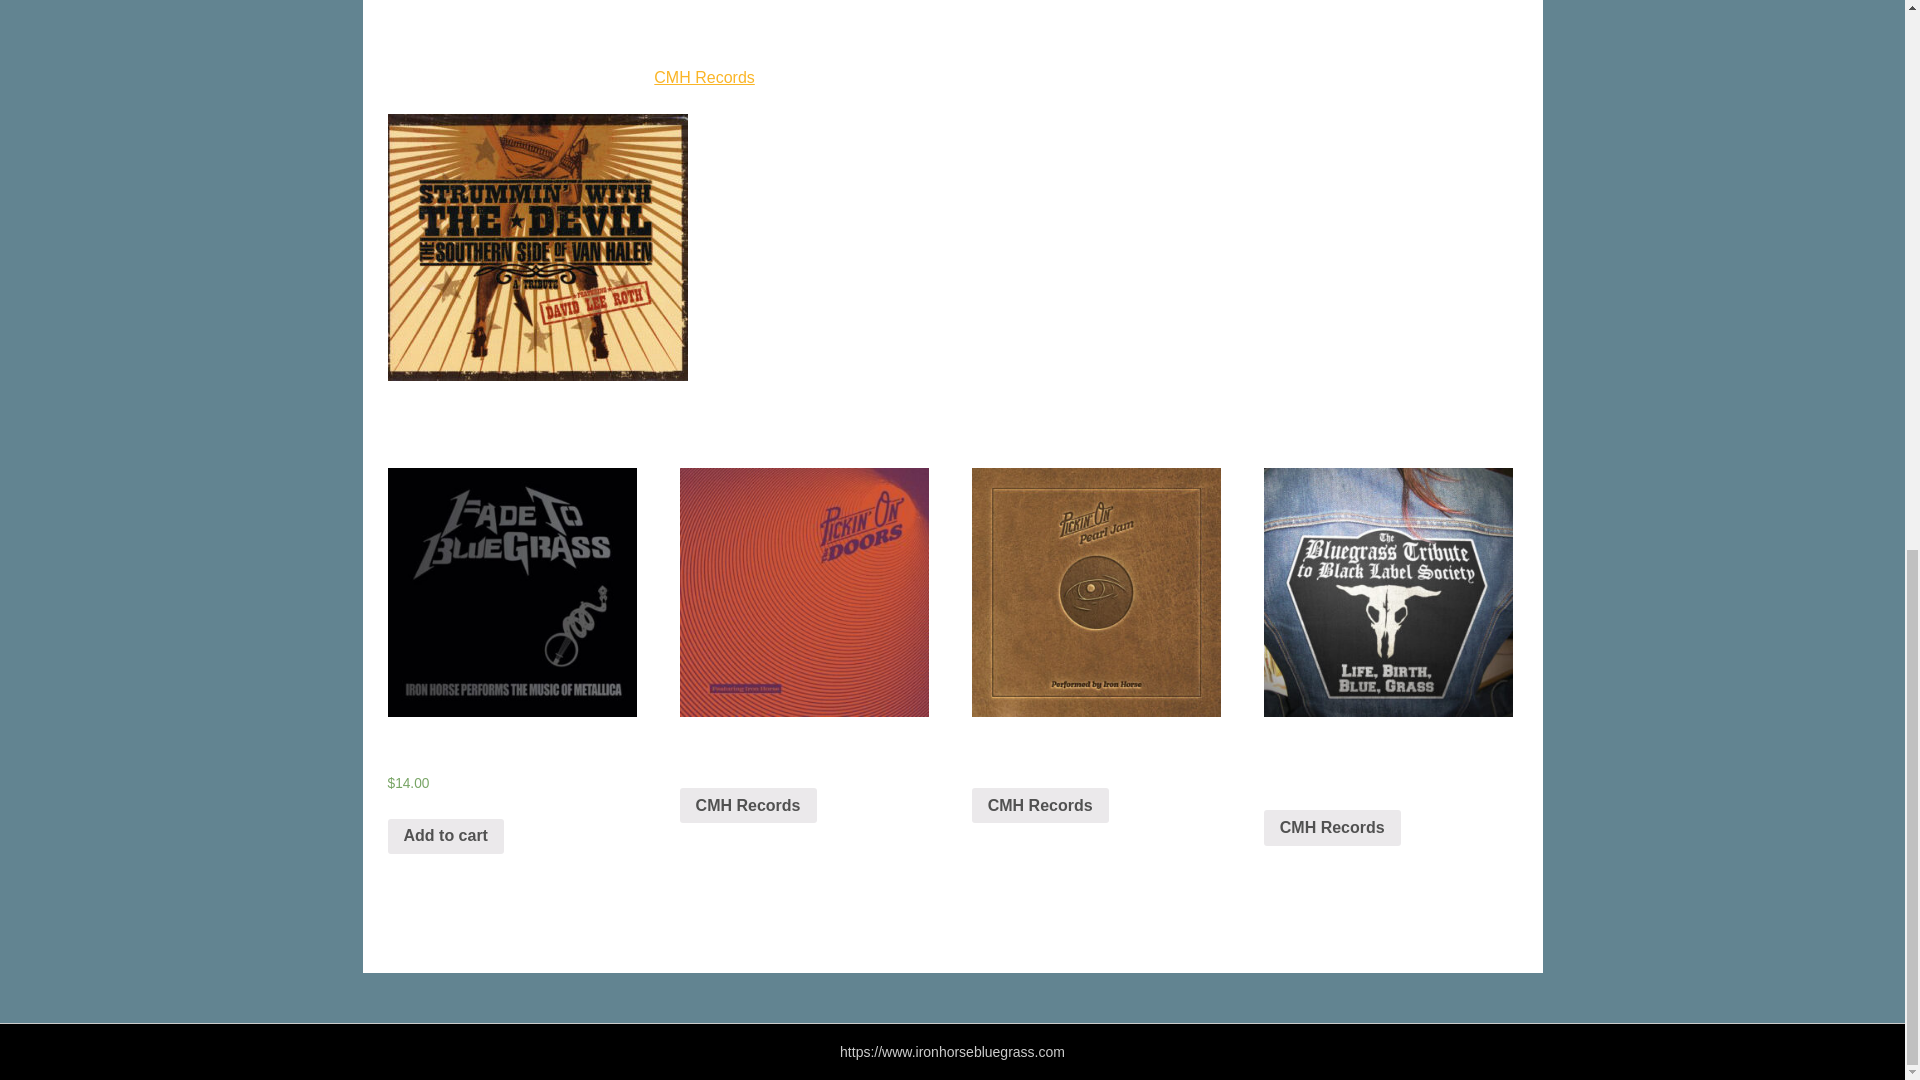  Describe the element at coordinates (748, 806) in the screenshot. I see `CMH Records` at that location.